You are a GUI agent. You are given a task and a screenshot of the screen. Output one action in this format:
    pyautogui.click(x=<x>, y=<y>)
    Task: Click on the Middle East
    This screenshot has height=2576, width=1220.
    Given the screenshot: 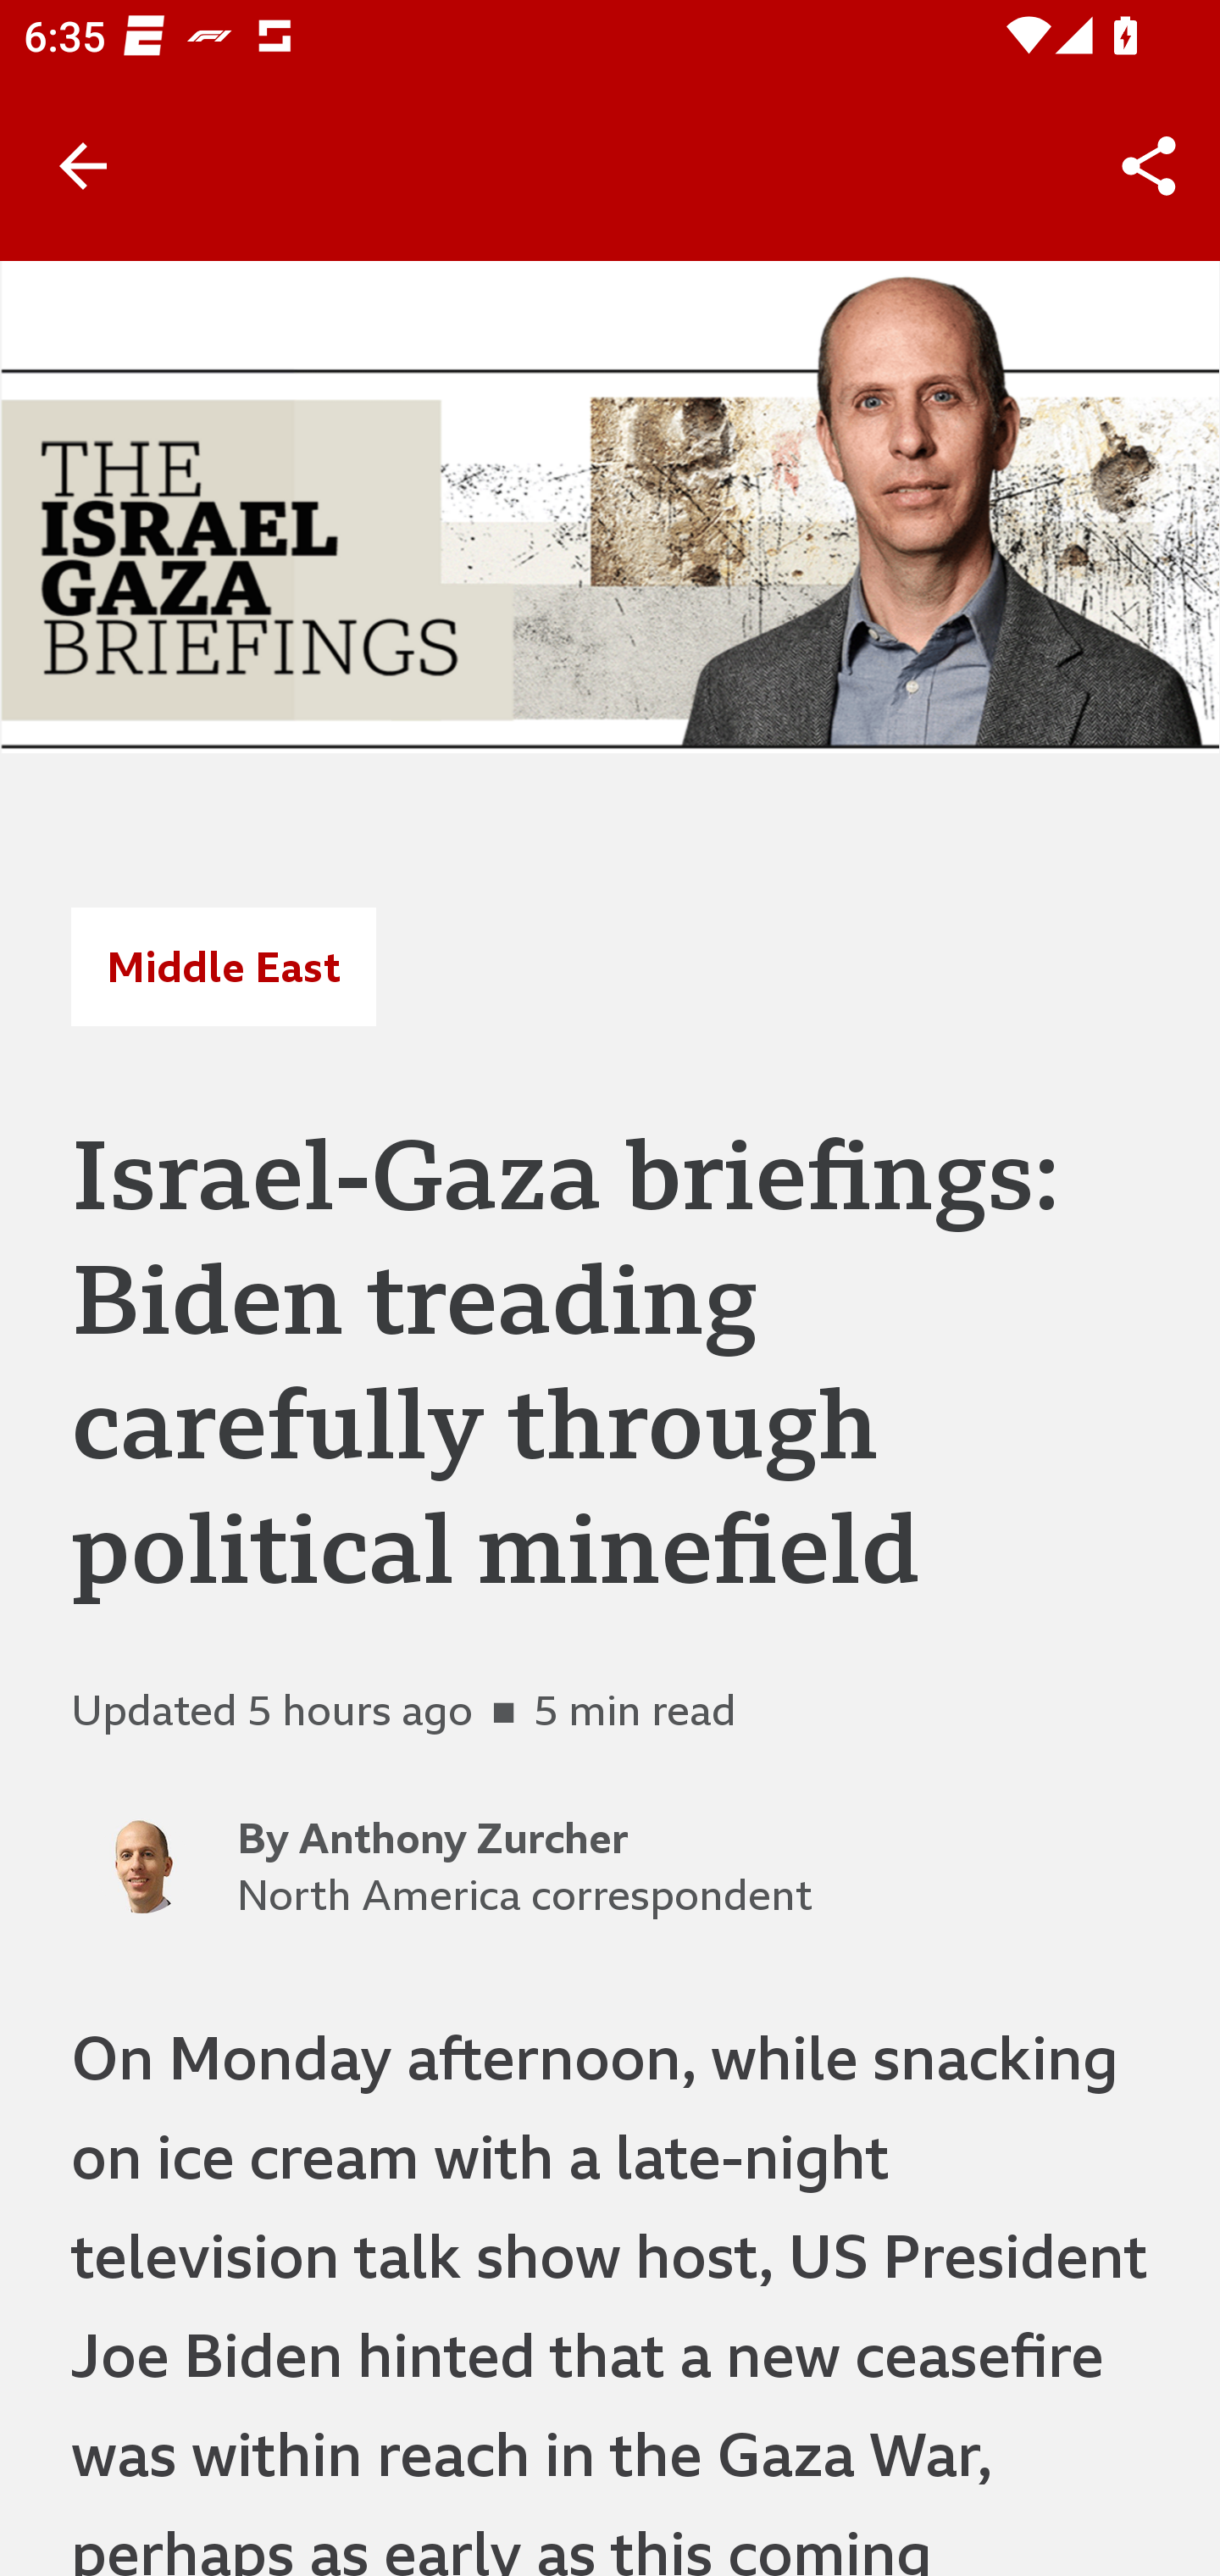 What is the action you would take?
    pyautogui.click(x=223, y=967)
    